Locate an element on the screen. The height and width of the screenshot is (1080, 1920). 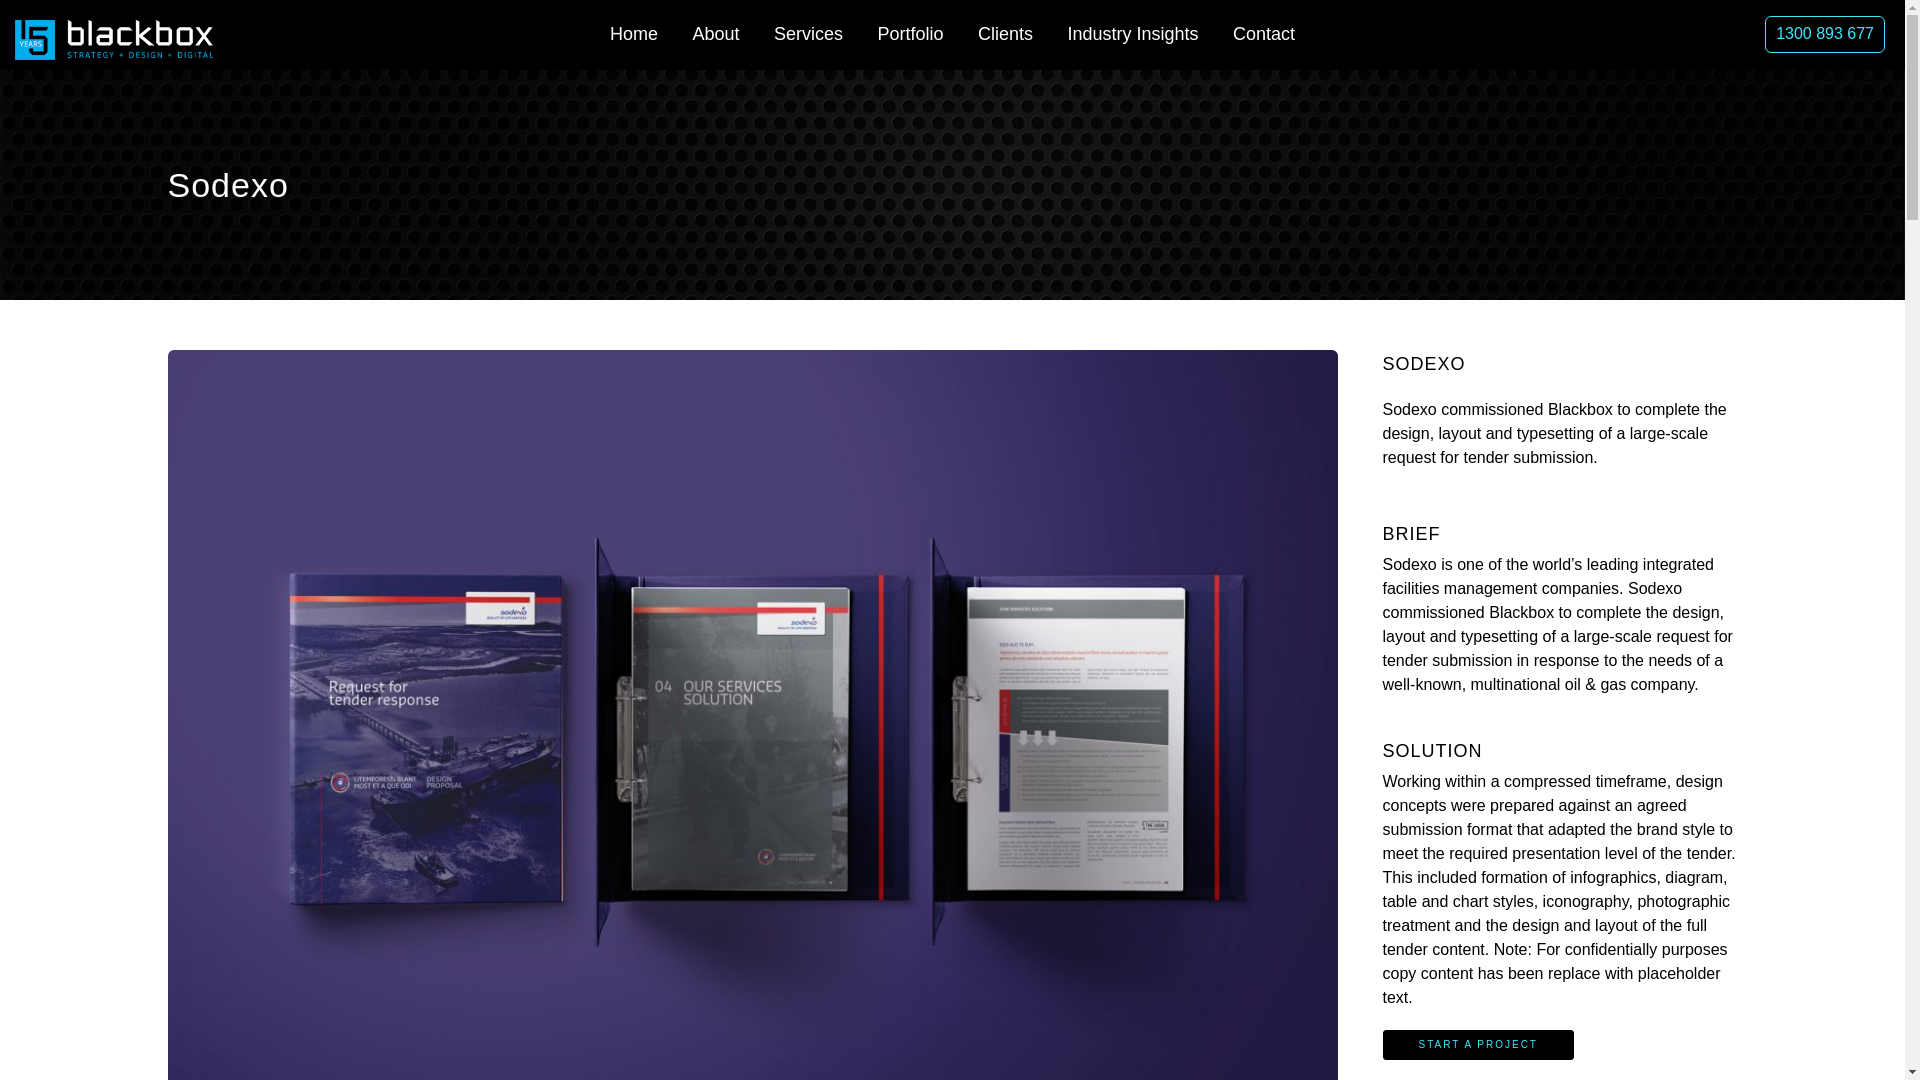
Portfolio is located at coordinates (910, 34).